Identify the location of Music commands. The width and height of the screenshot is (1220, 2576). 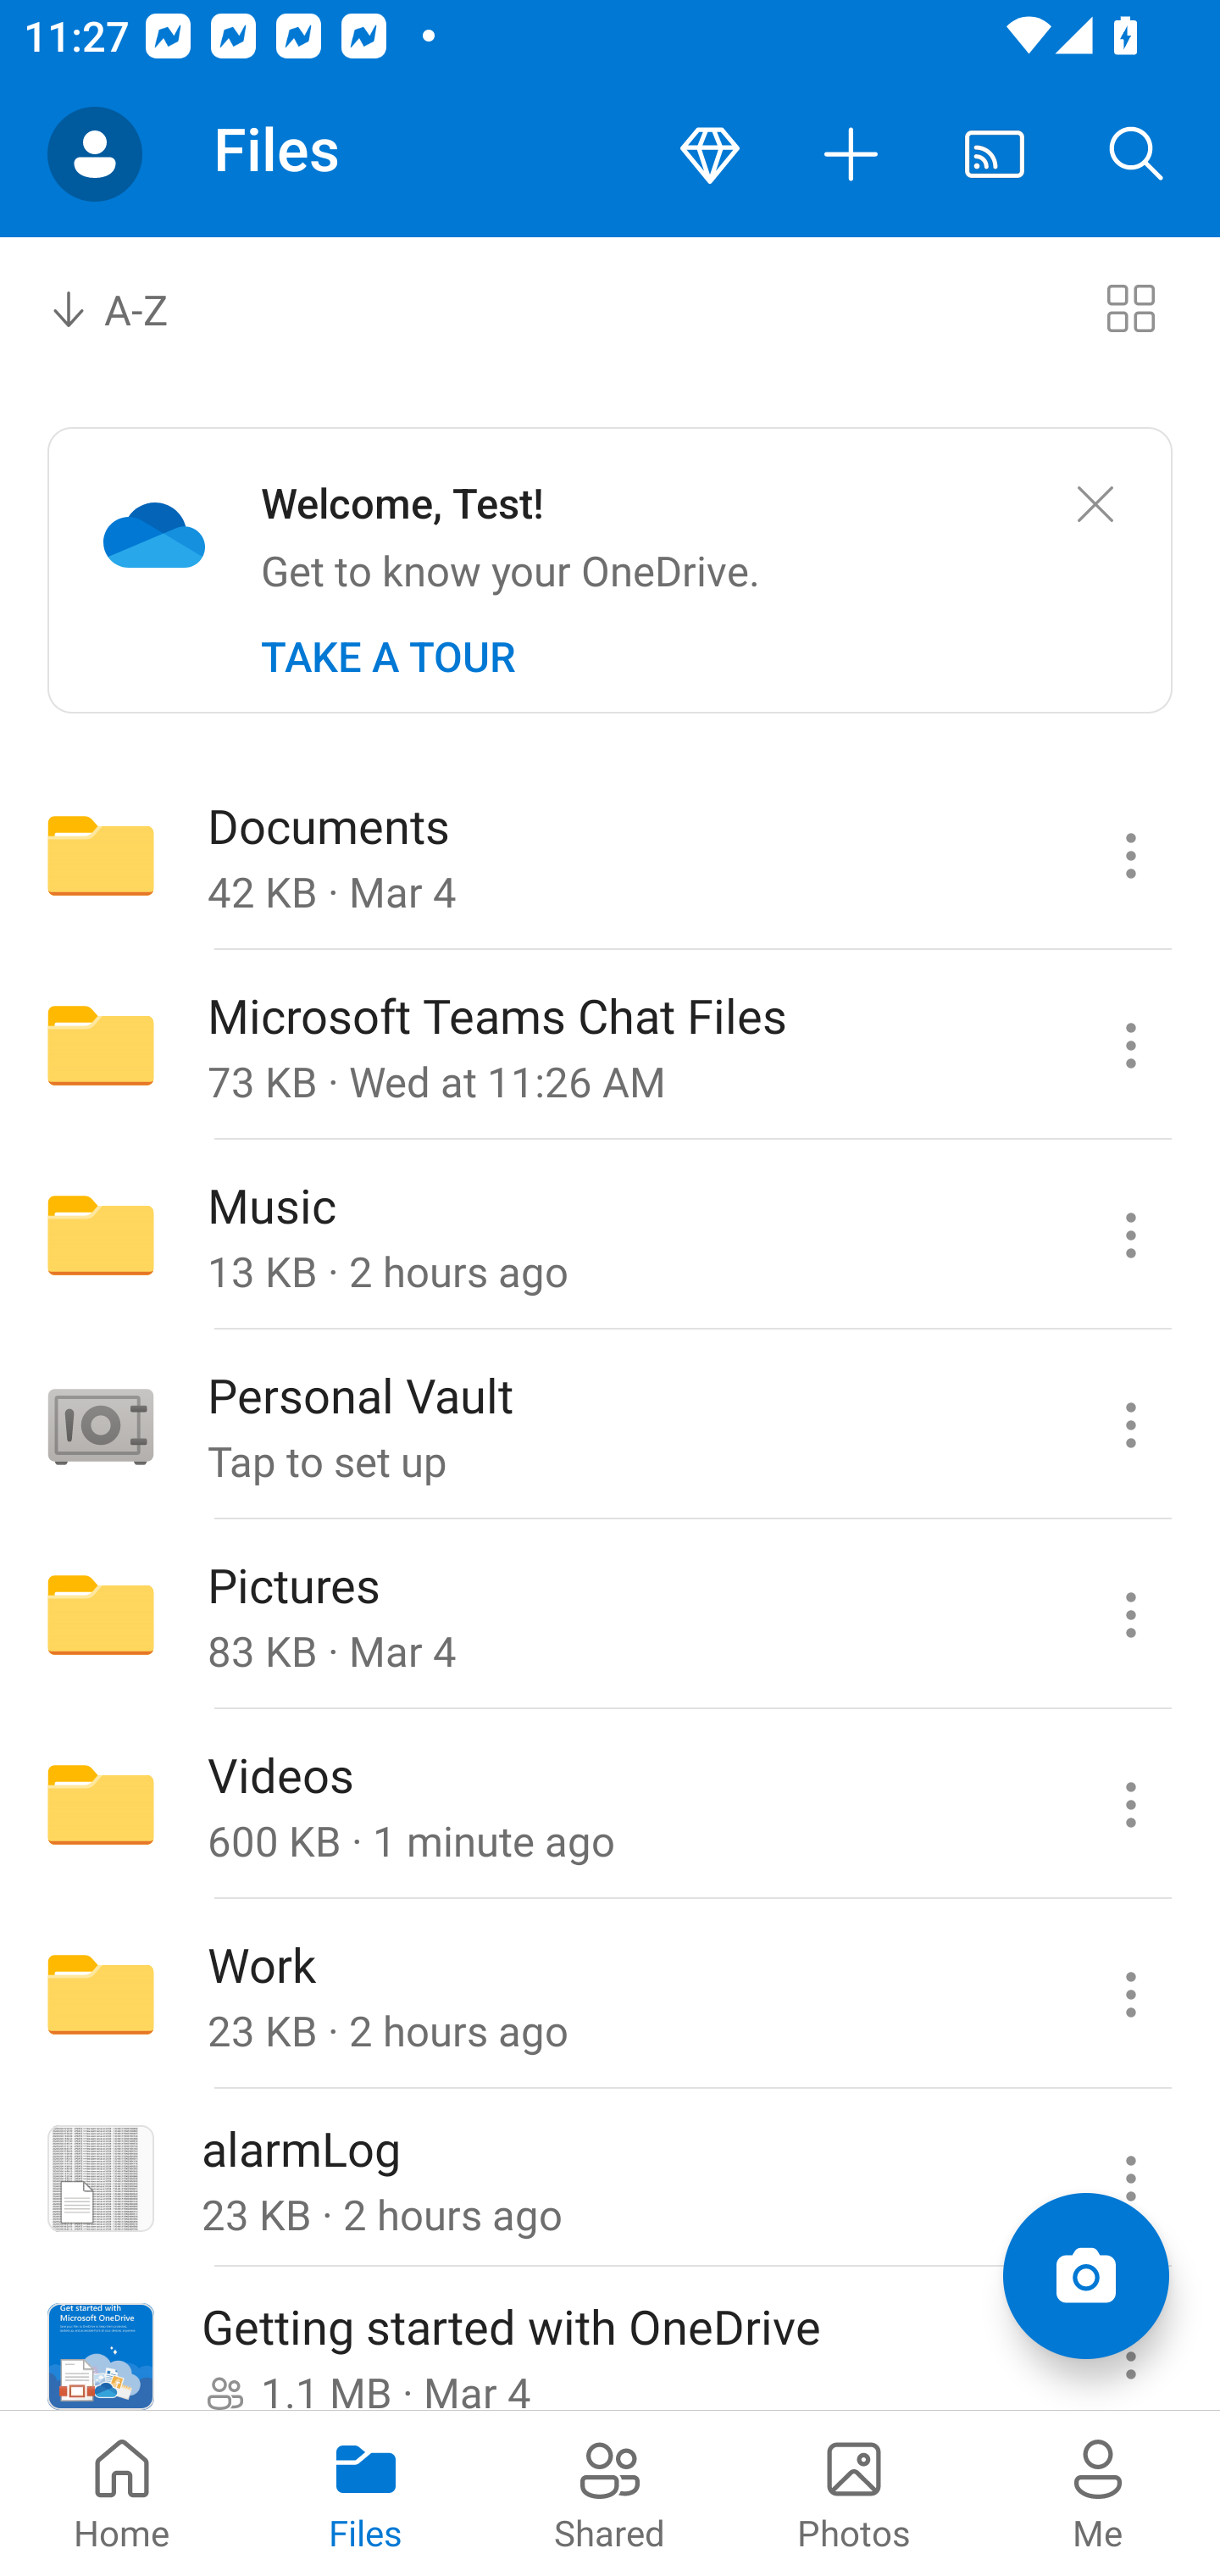
(1130, 1235).